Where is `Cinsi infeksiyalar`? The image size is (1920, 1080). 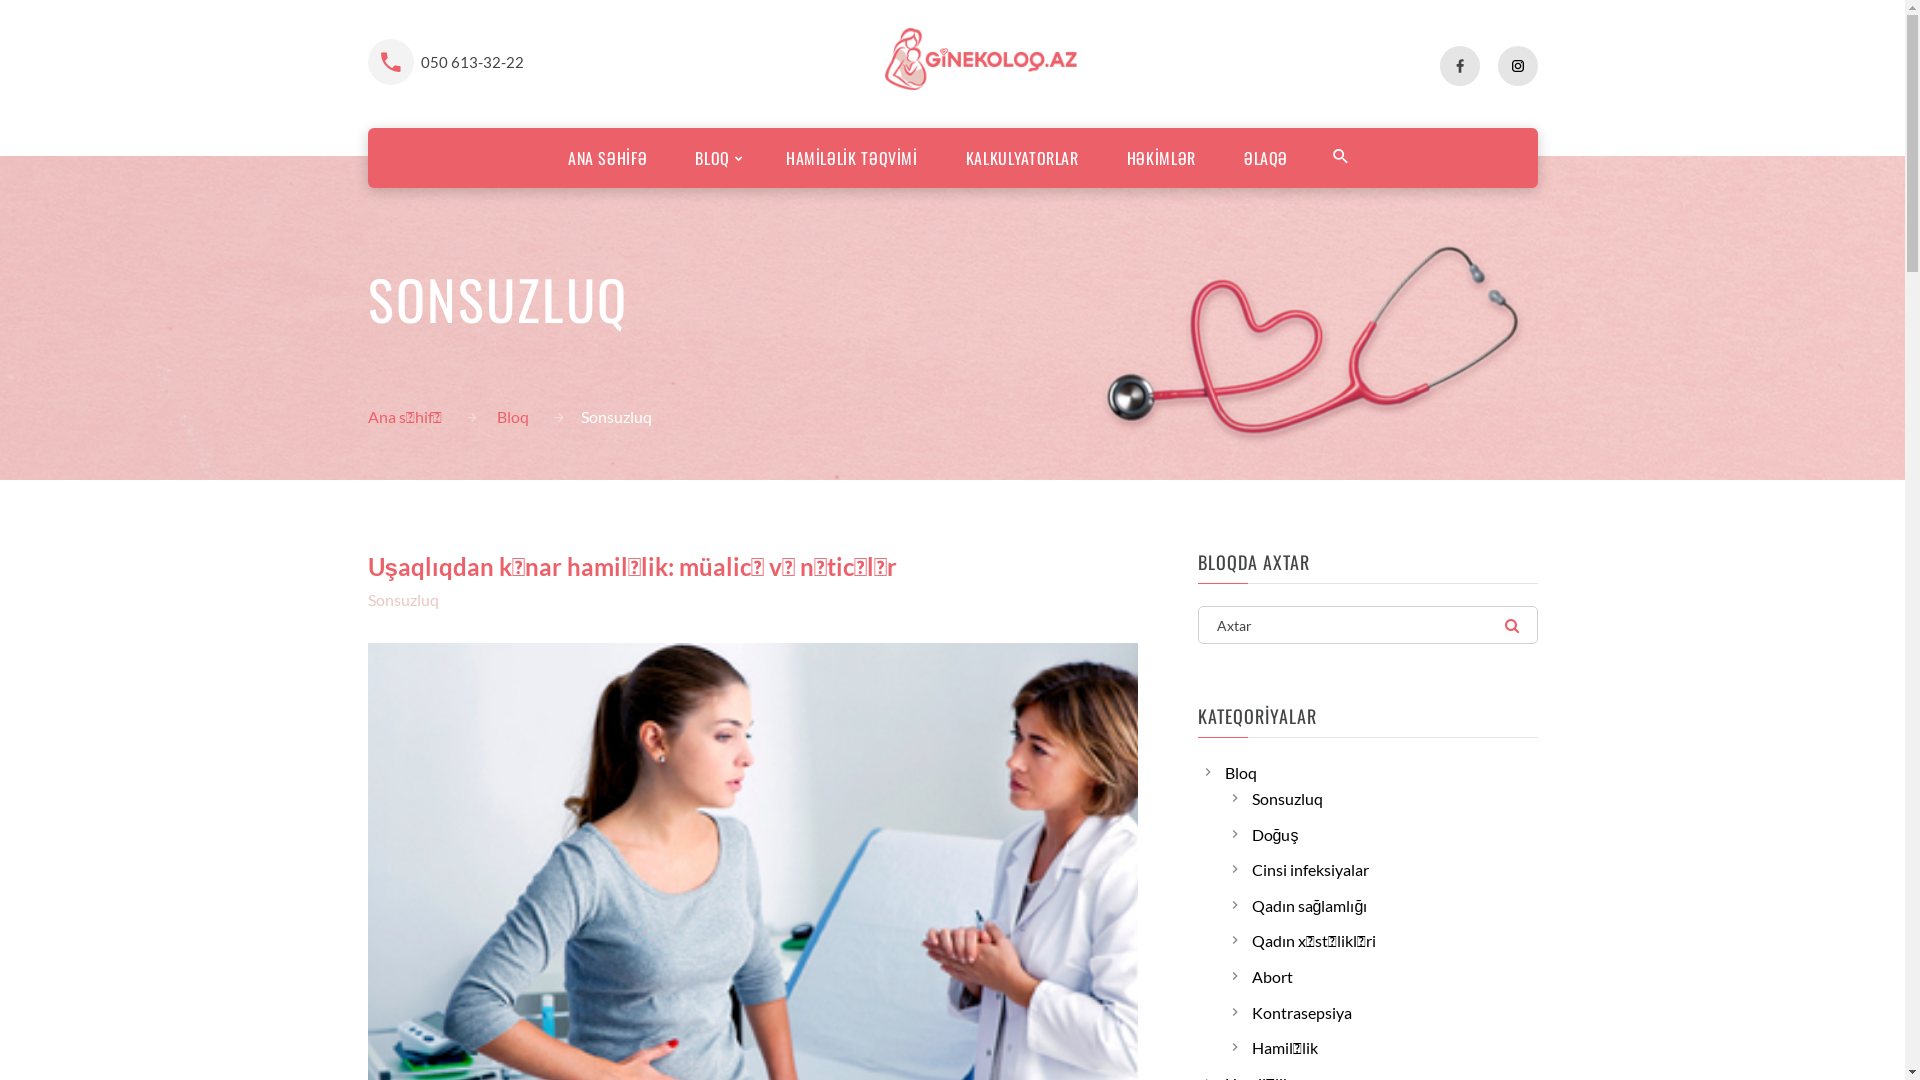
Cinsi infeksiyalar is located at coordinates (1310, 870).